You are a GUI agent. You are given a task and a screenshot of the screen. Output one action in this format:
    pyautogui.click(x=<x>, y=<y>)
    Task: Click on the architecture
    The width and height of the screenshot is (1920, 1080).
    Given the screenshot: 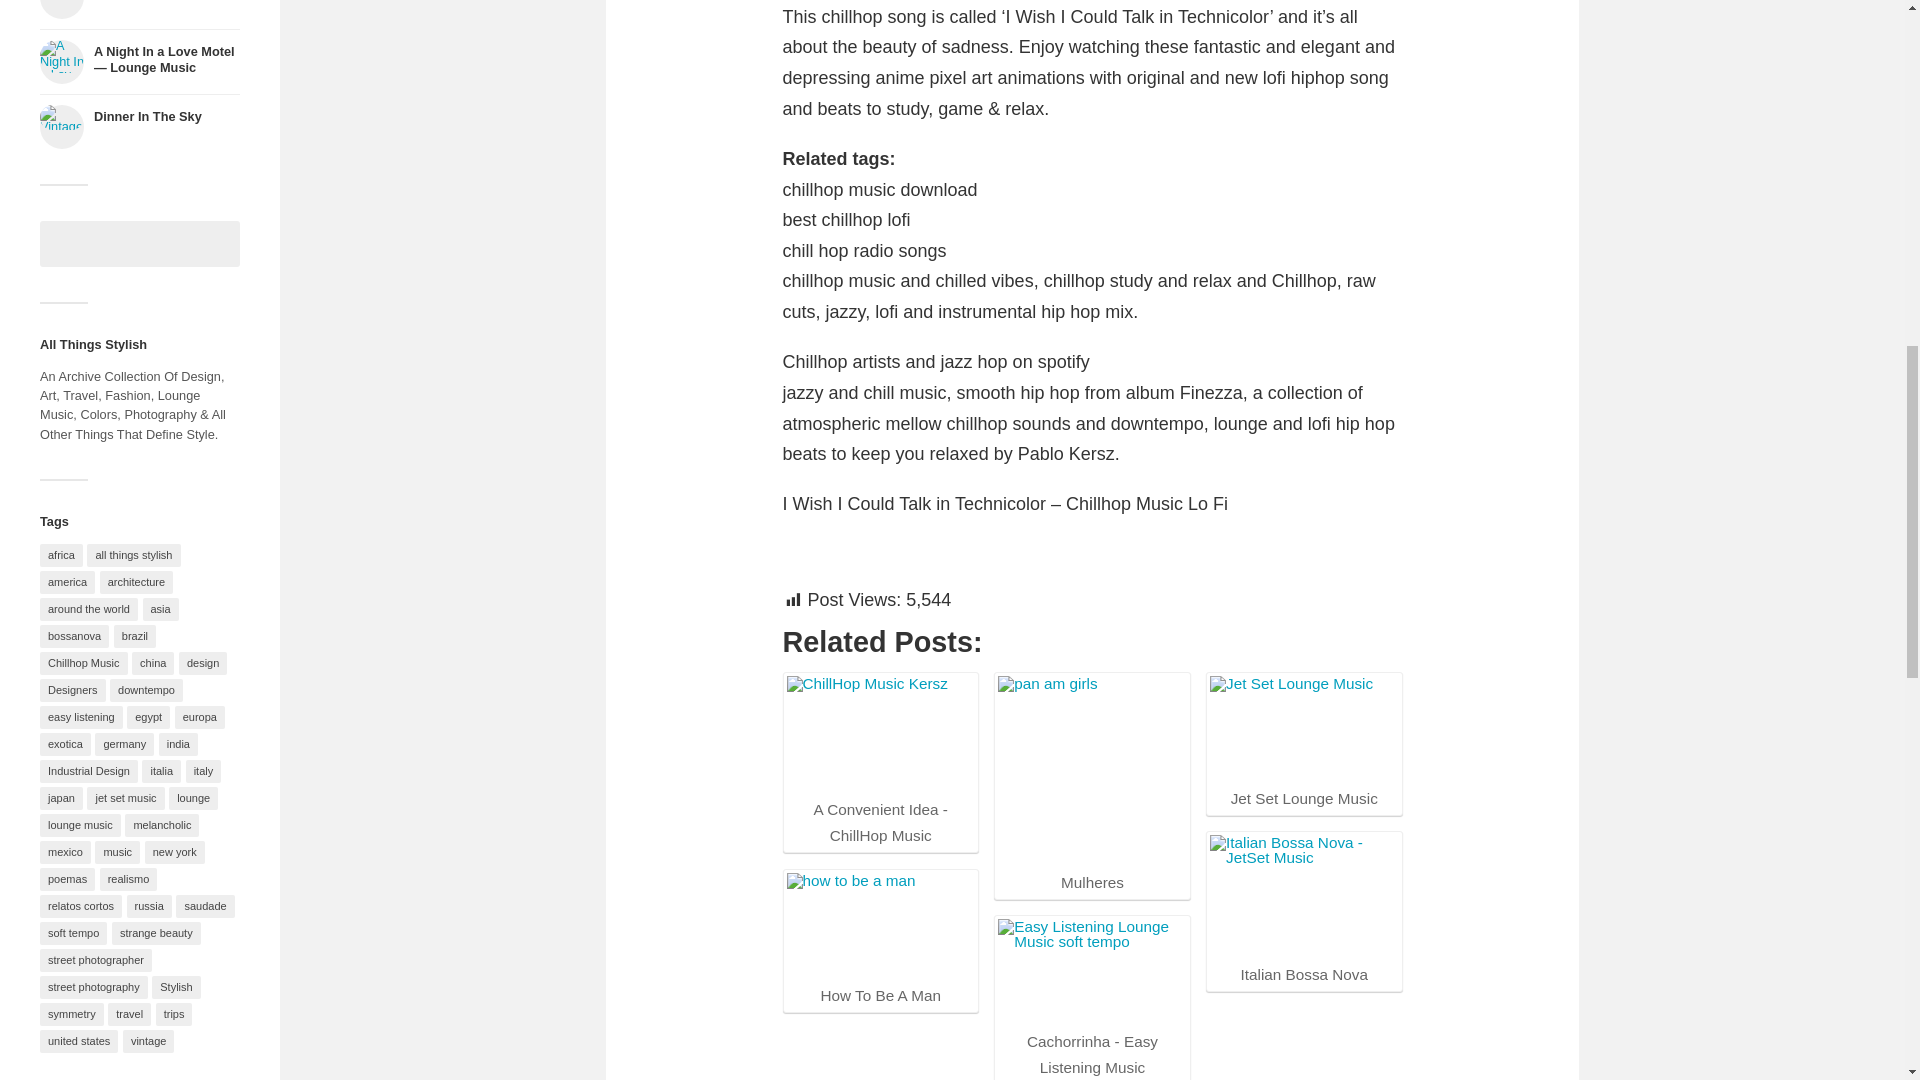 What is the action you would take?
    pyautogui.click(x=136, y=581)
    